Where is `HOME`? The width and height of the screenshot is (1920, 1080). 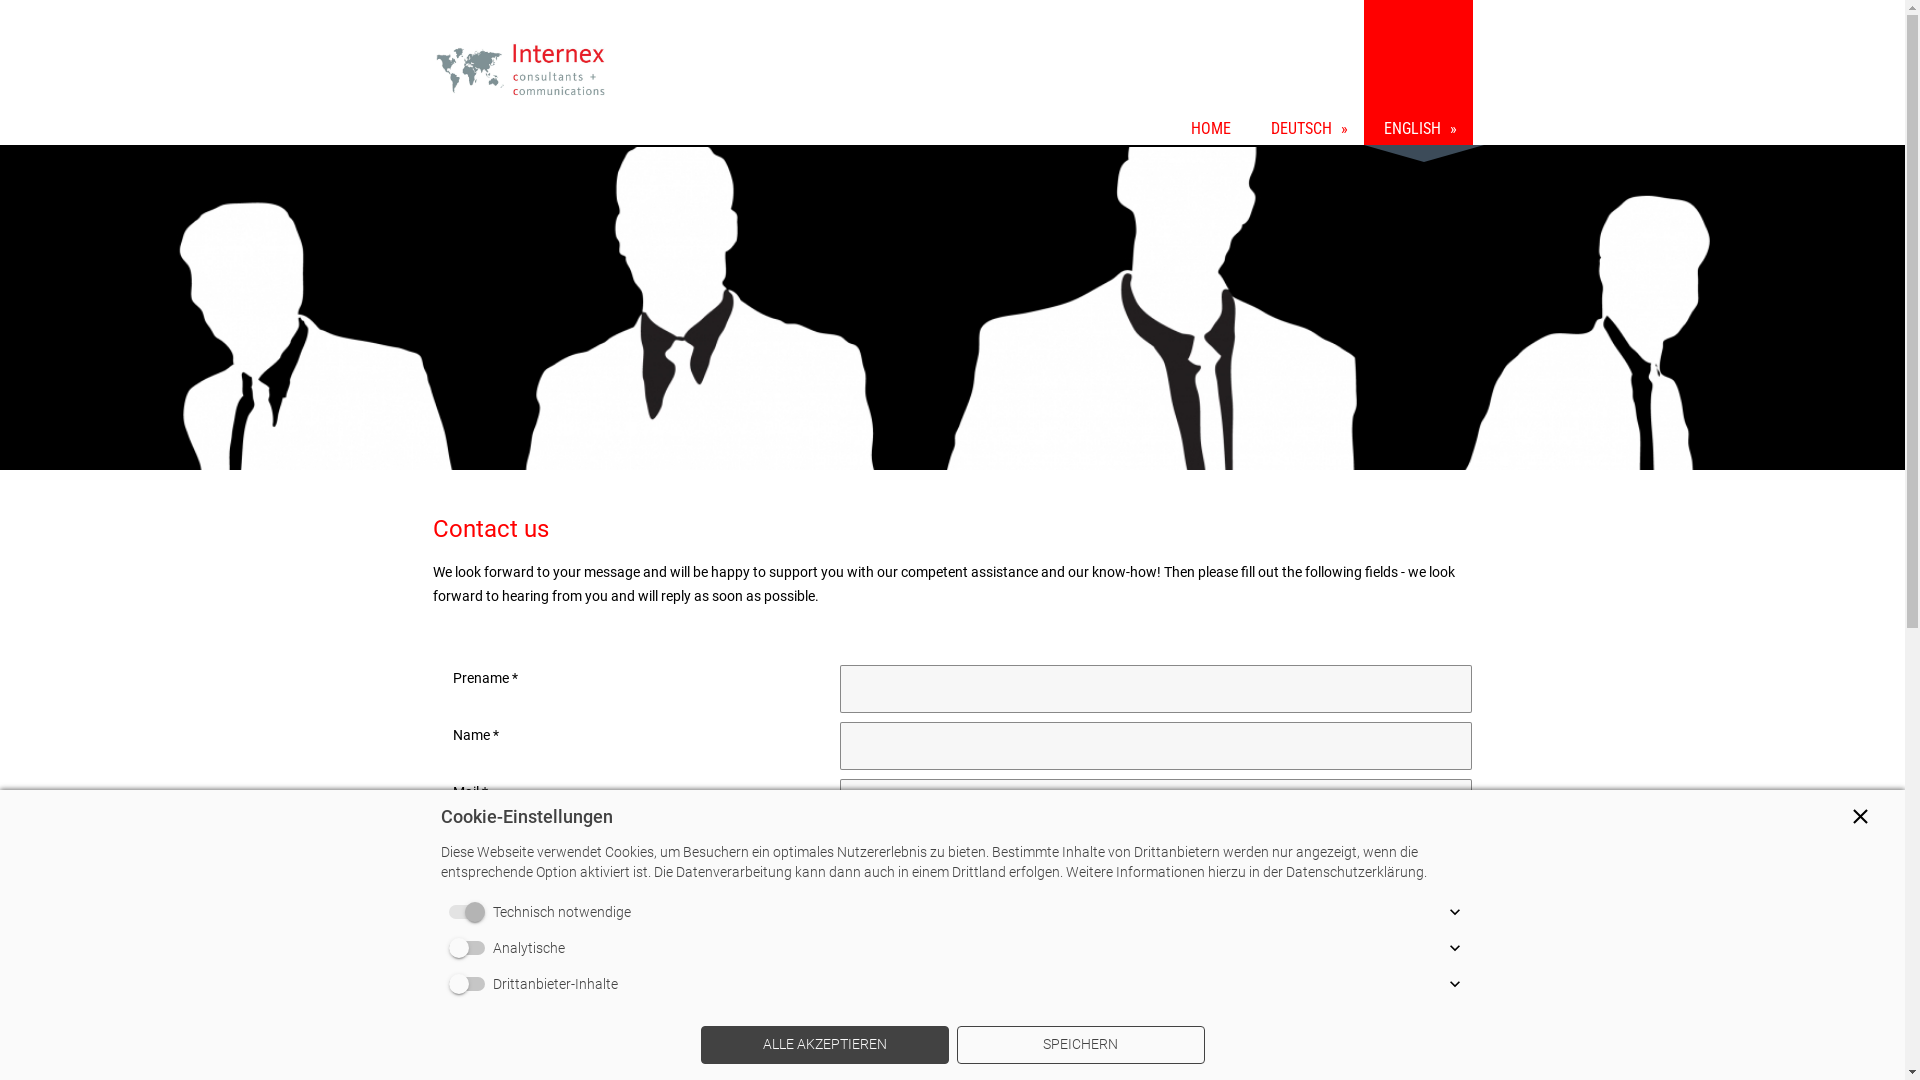
HOME is located at coordinates (1210, 72).